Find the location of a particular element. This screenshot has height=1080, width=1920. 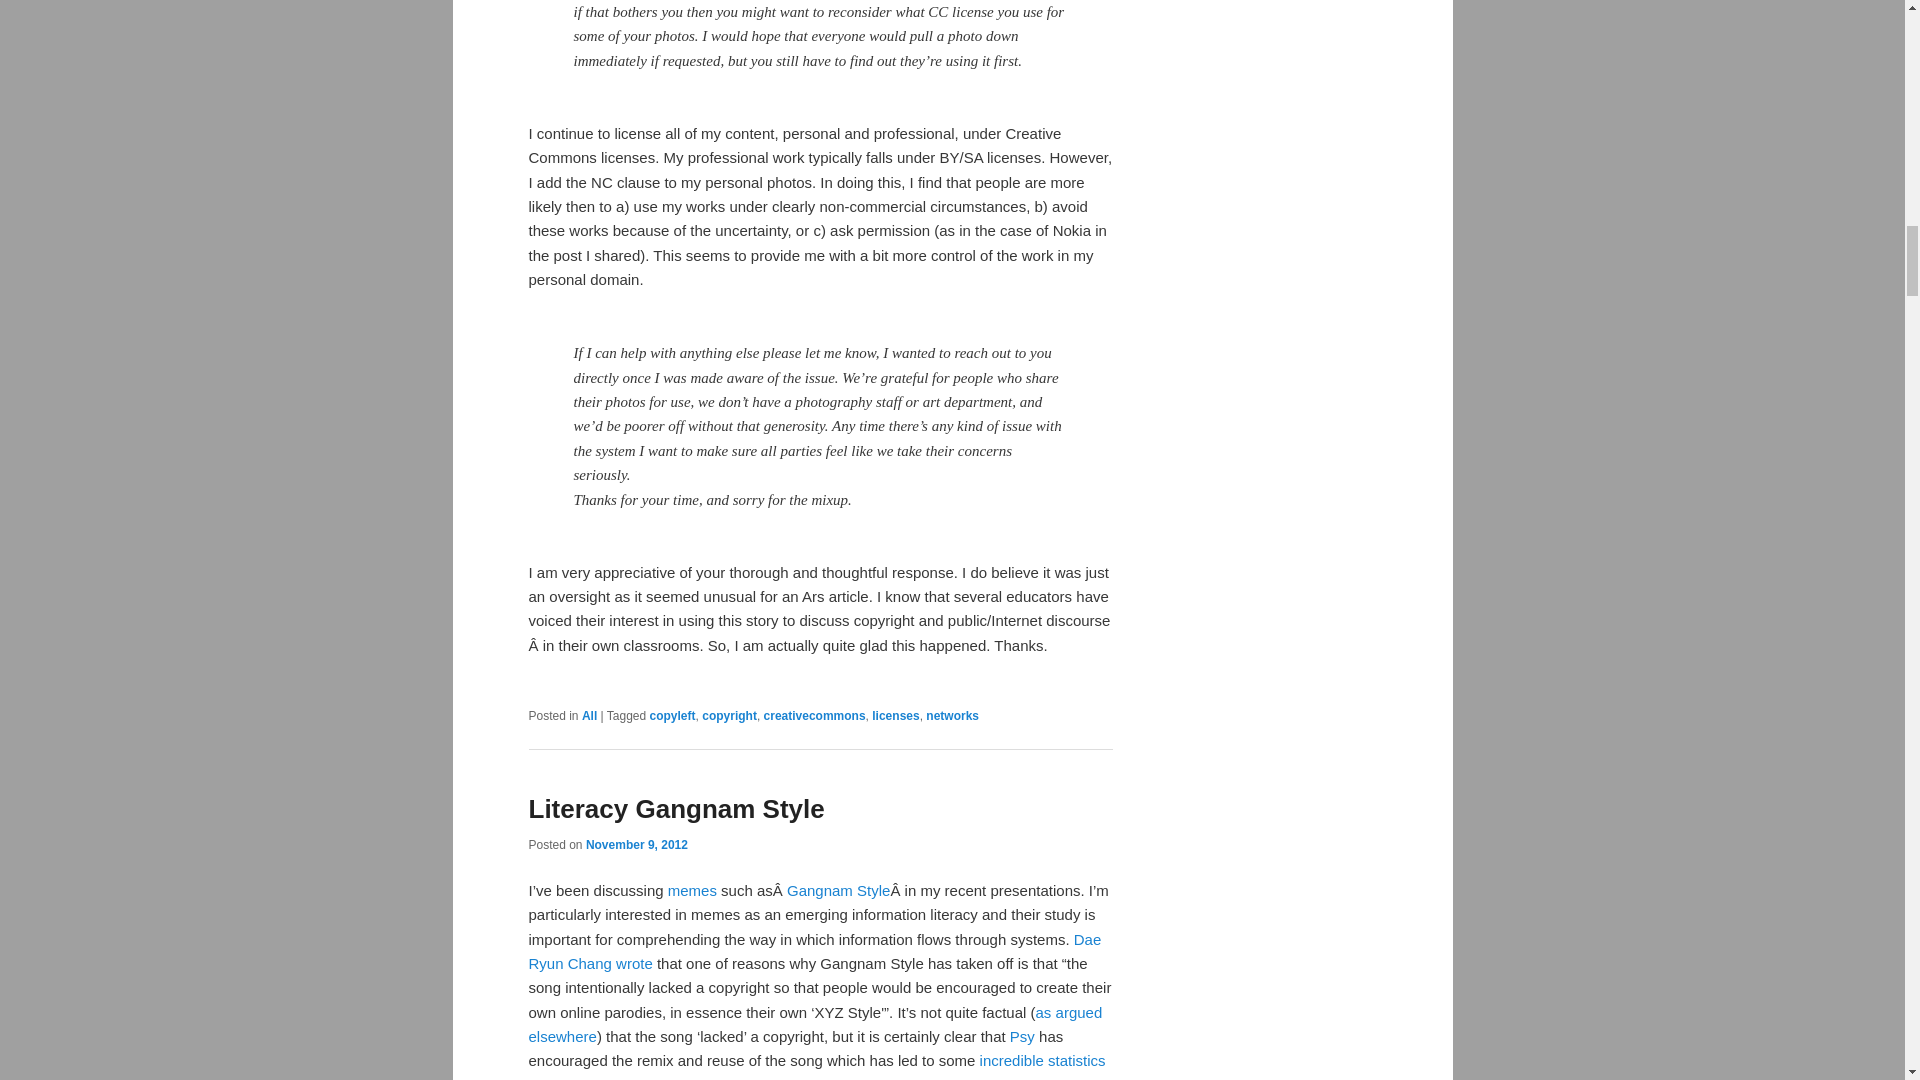

networks is located at coordinates (952, 715).